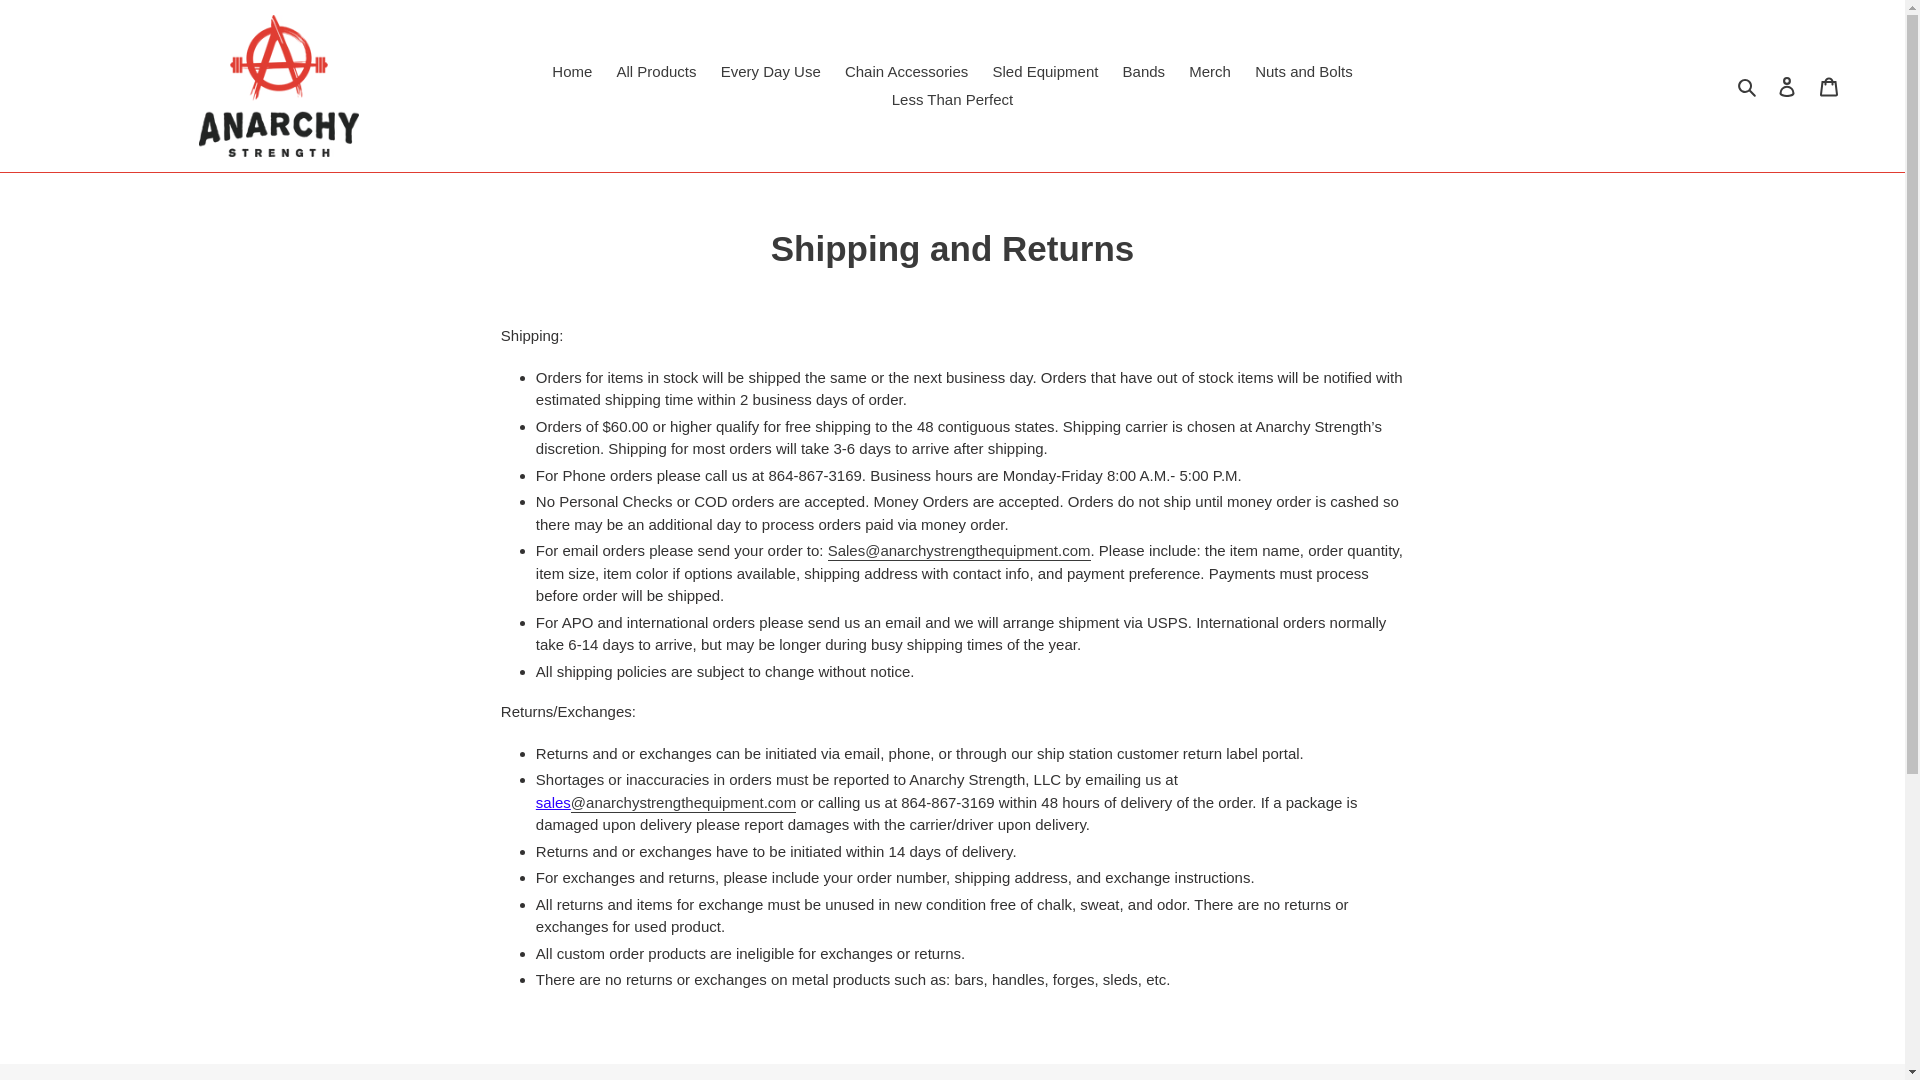  I want to click on Less Than Perfect, so click(952, 100).